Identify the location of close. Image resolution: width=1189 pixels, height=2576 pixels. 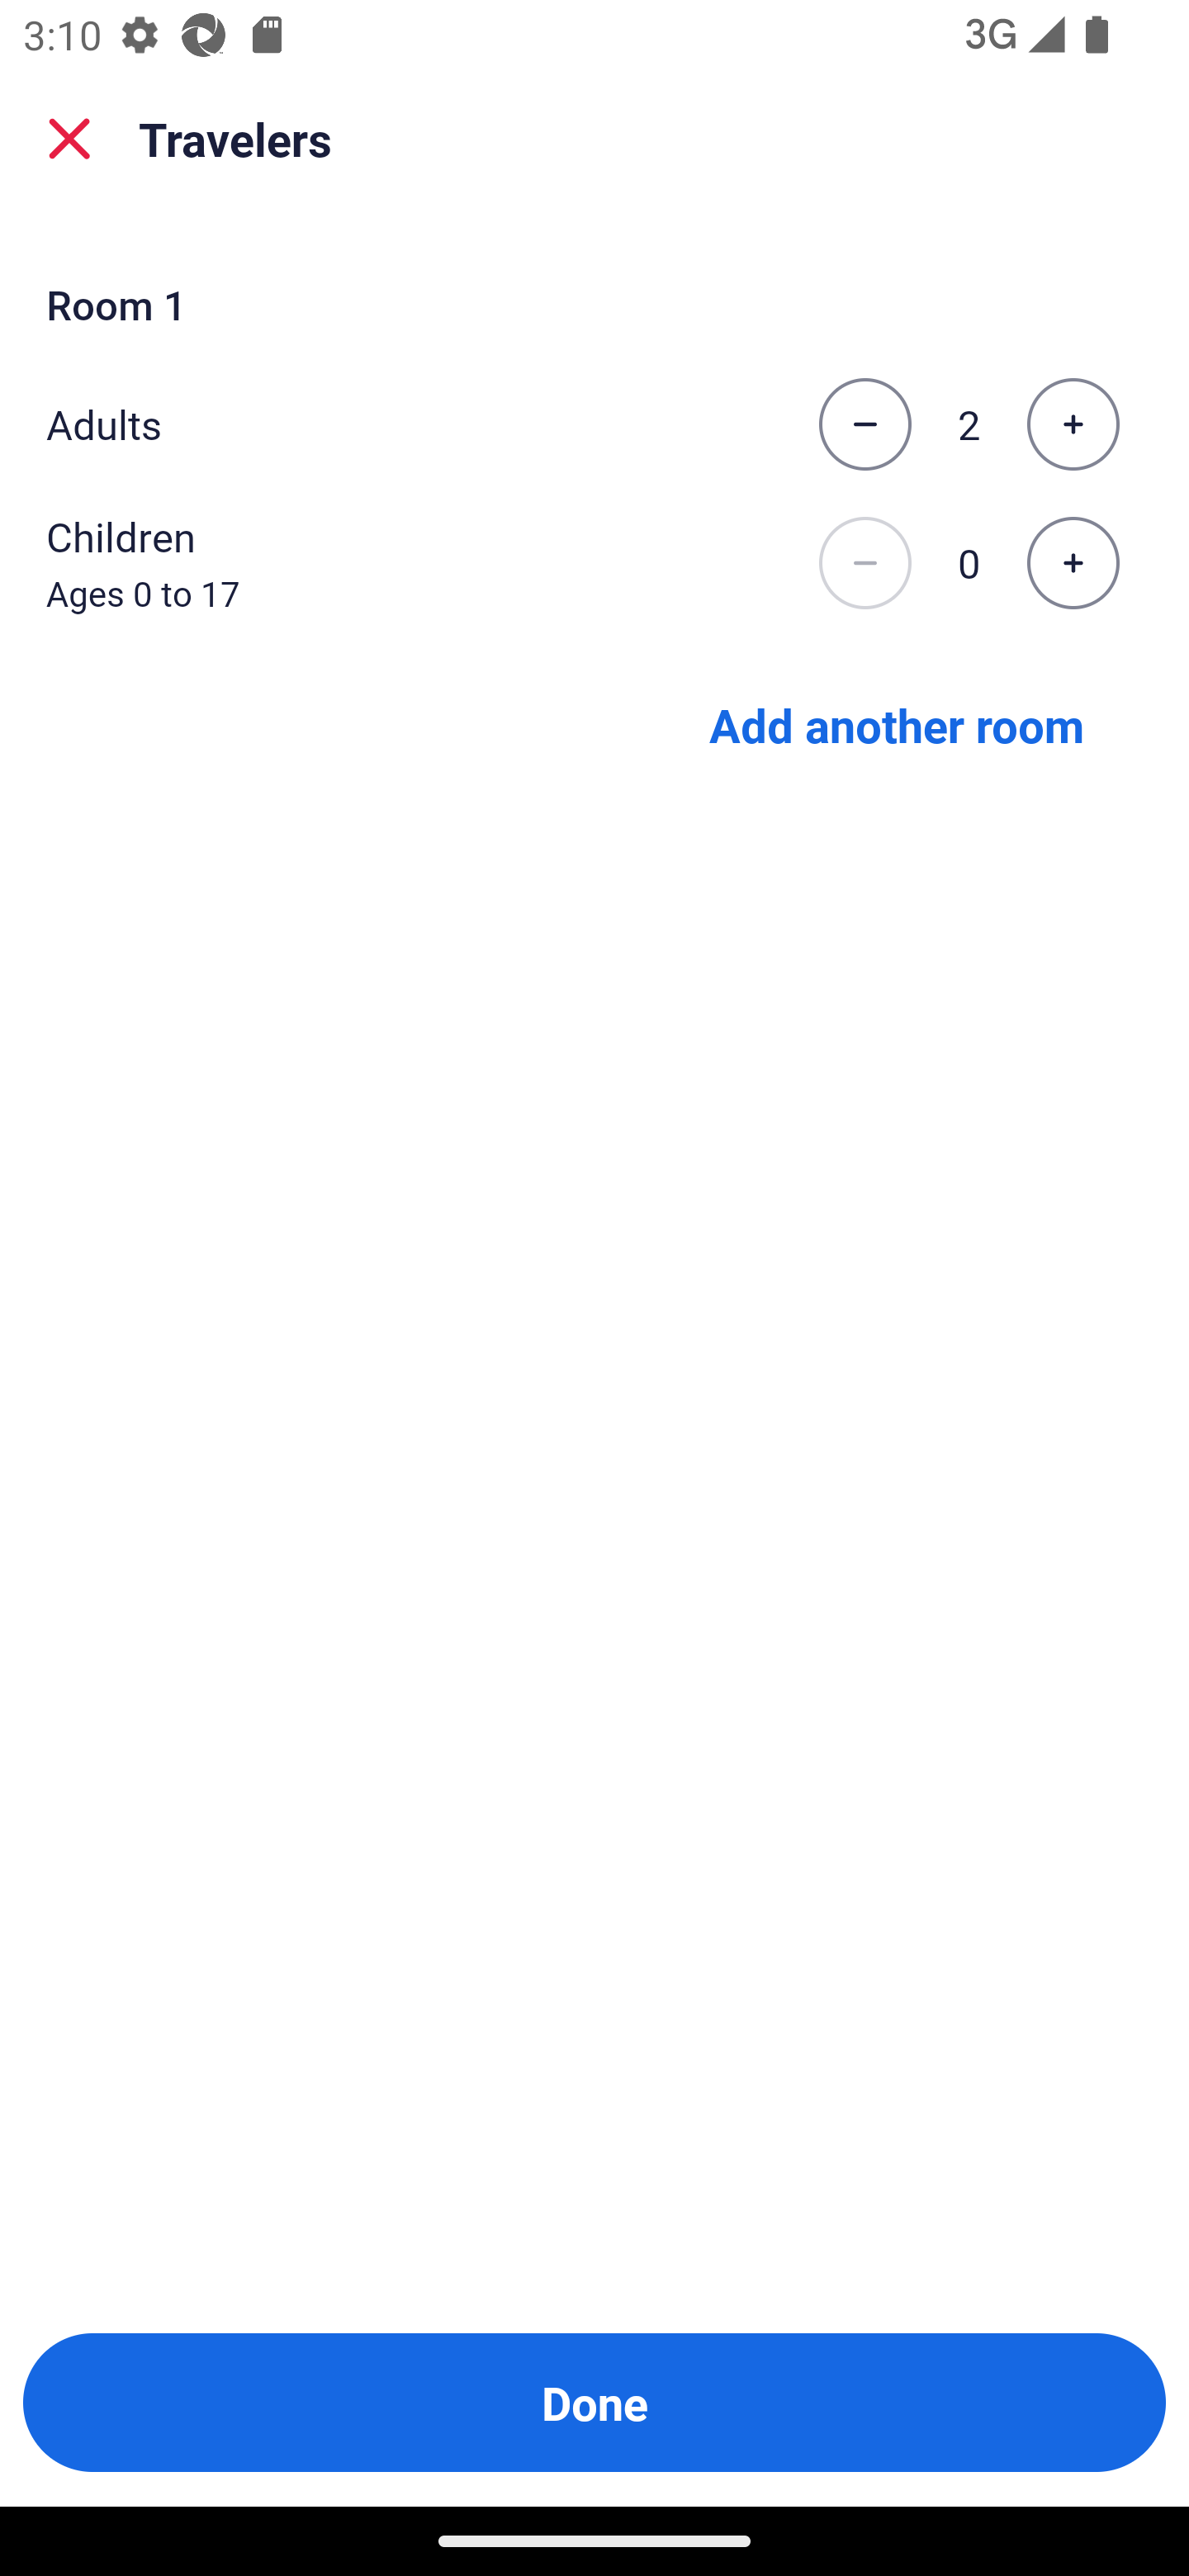
(69, 139).